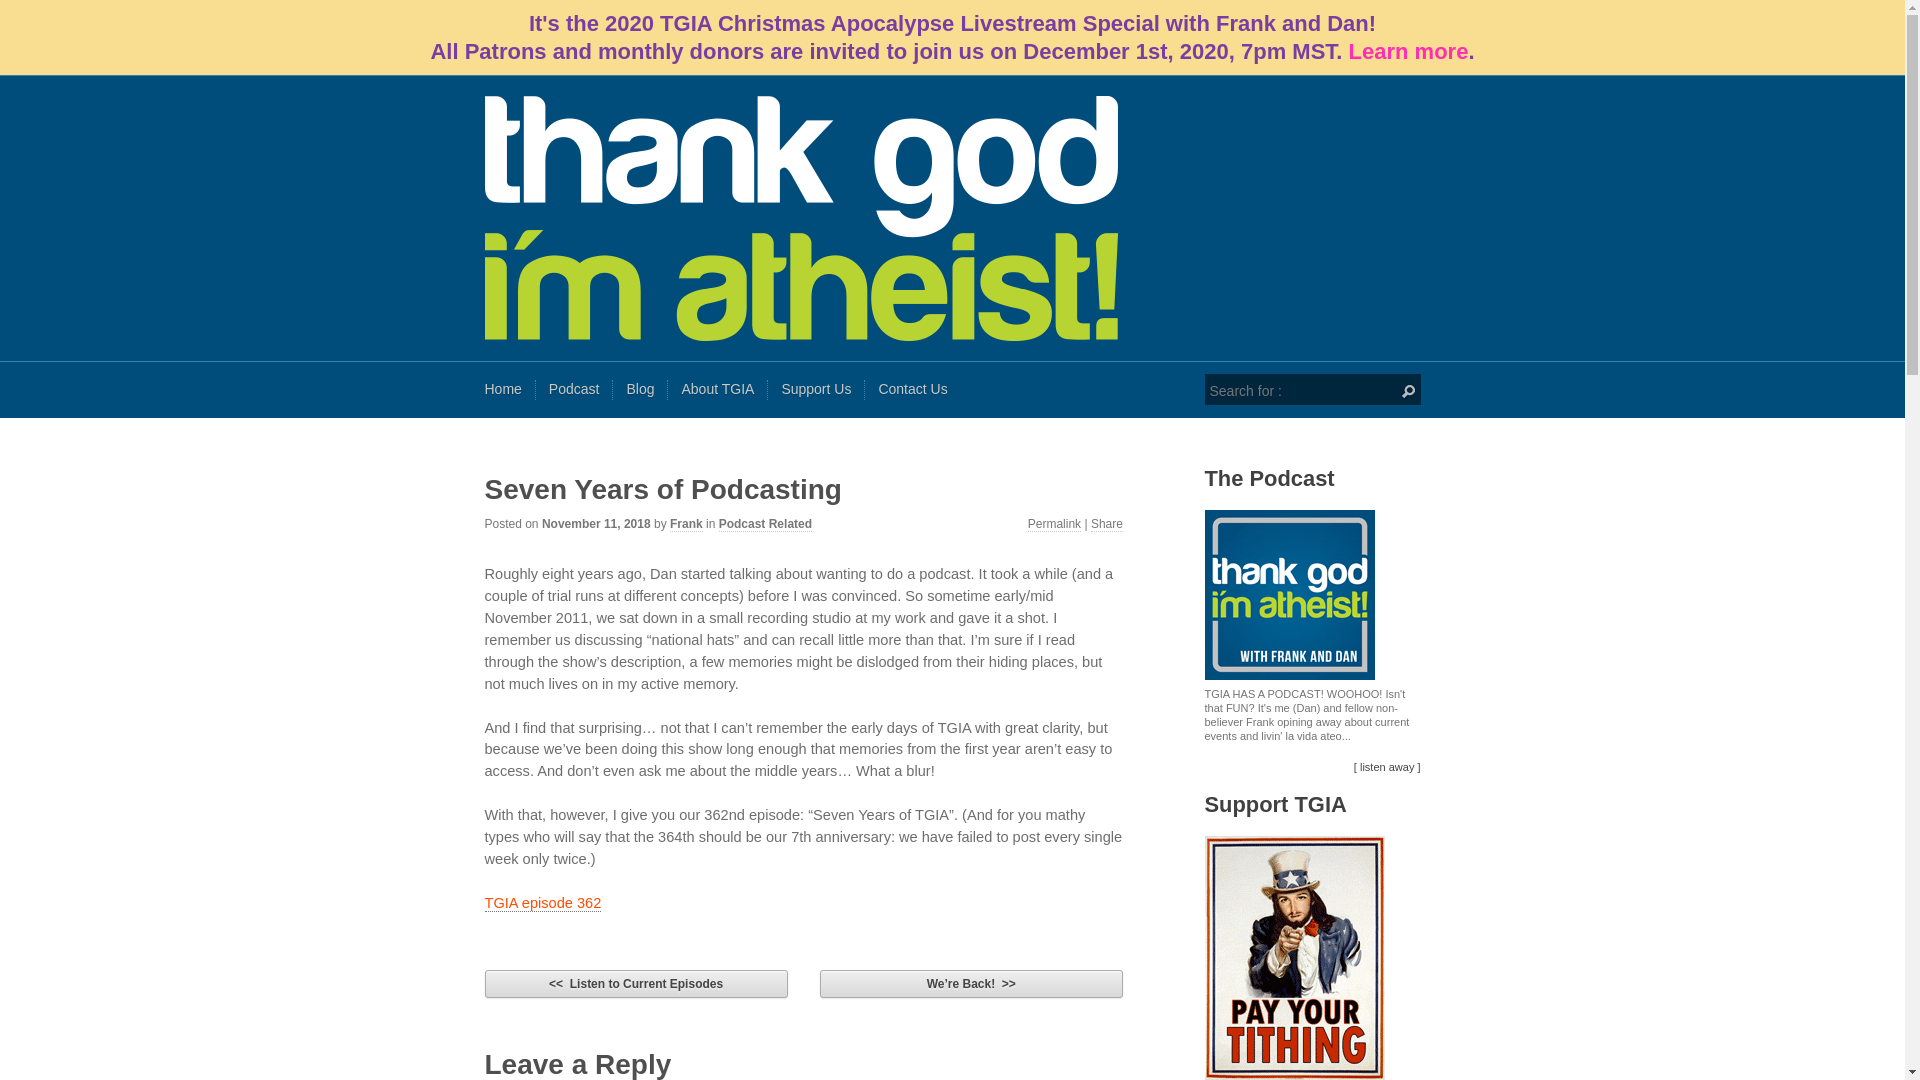  What do you see at coordinates (816, 390) in the screenshot?
I see `Support Us` at bounding box center [816, 390].